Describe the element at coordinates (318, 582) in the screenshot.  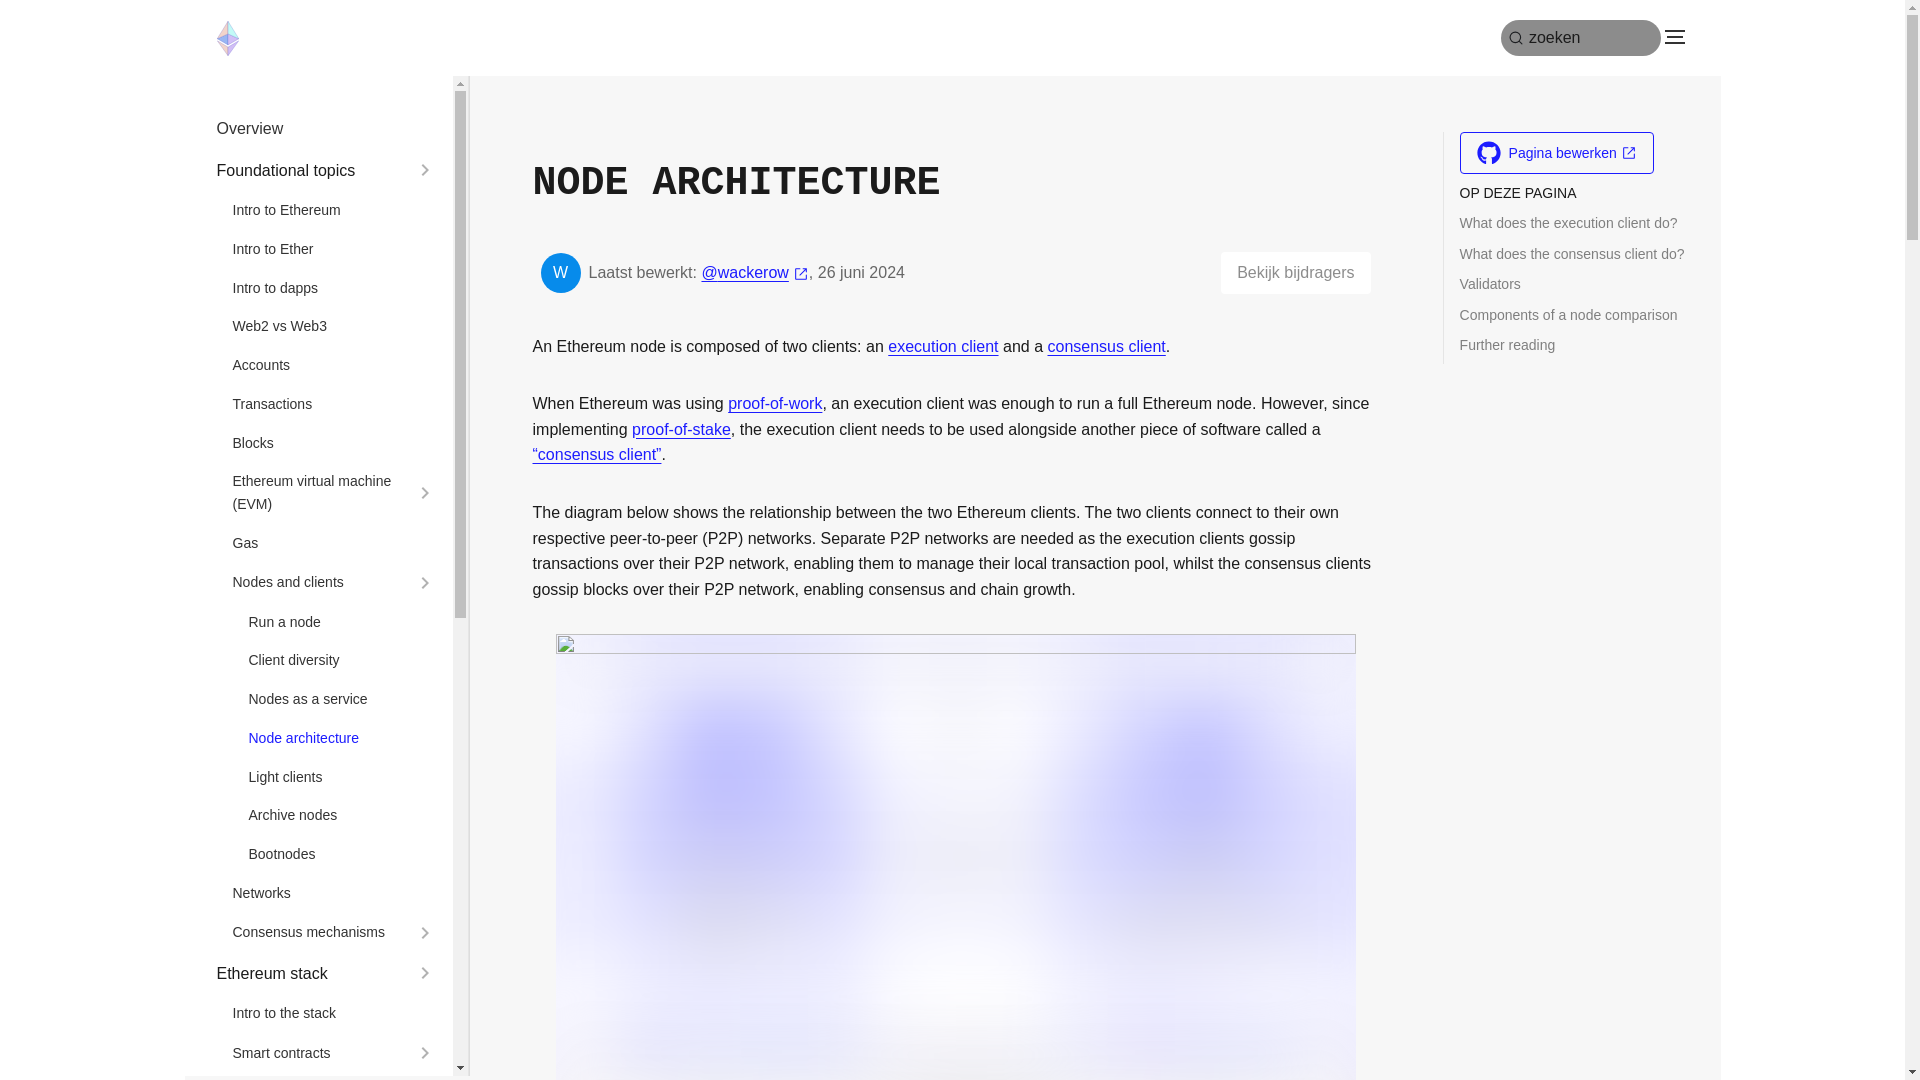
I see `Nodes and clients` at that location.